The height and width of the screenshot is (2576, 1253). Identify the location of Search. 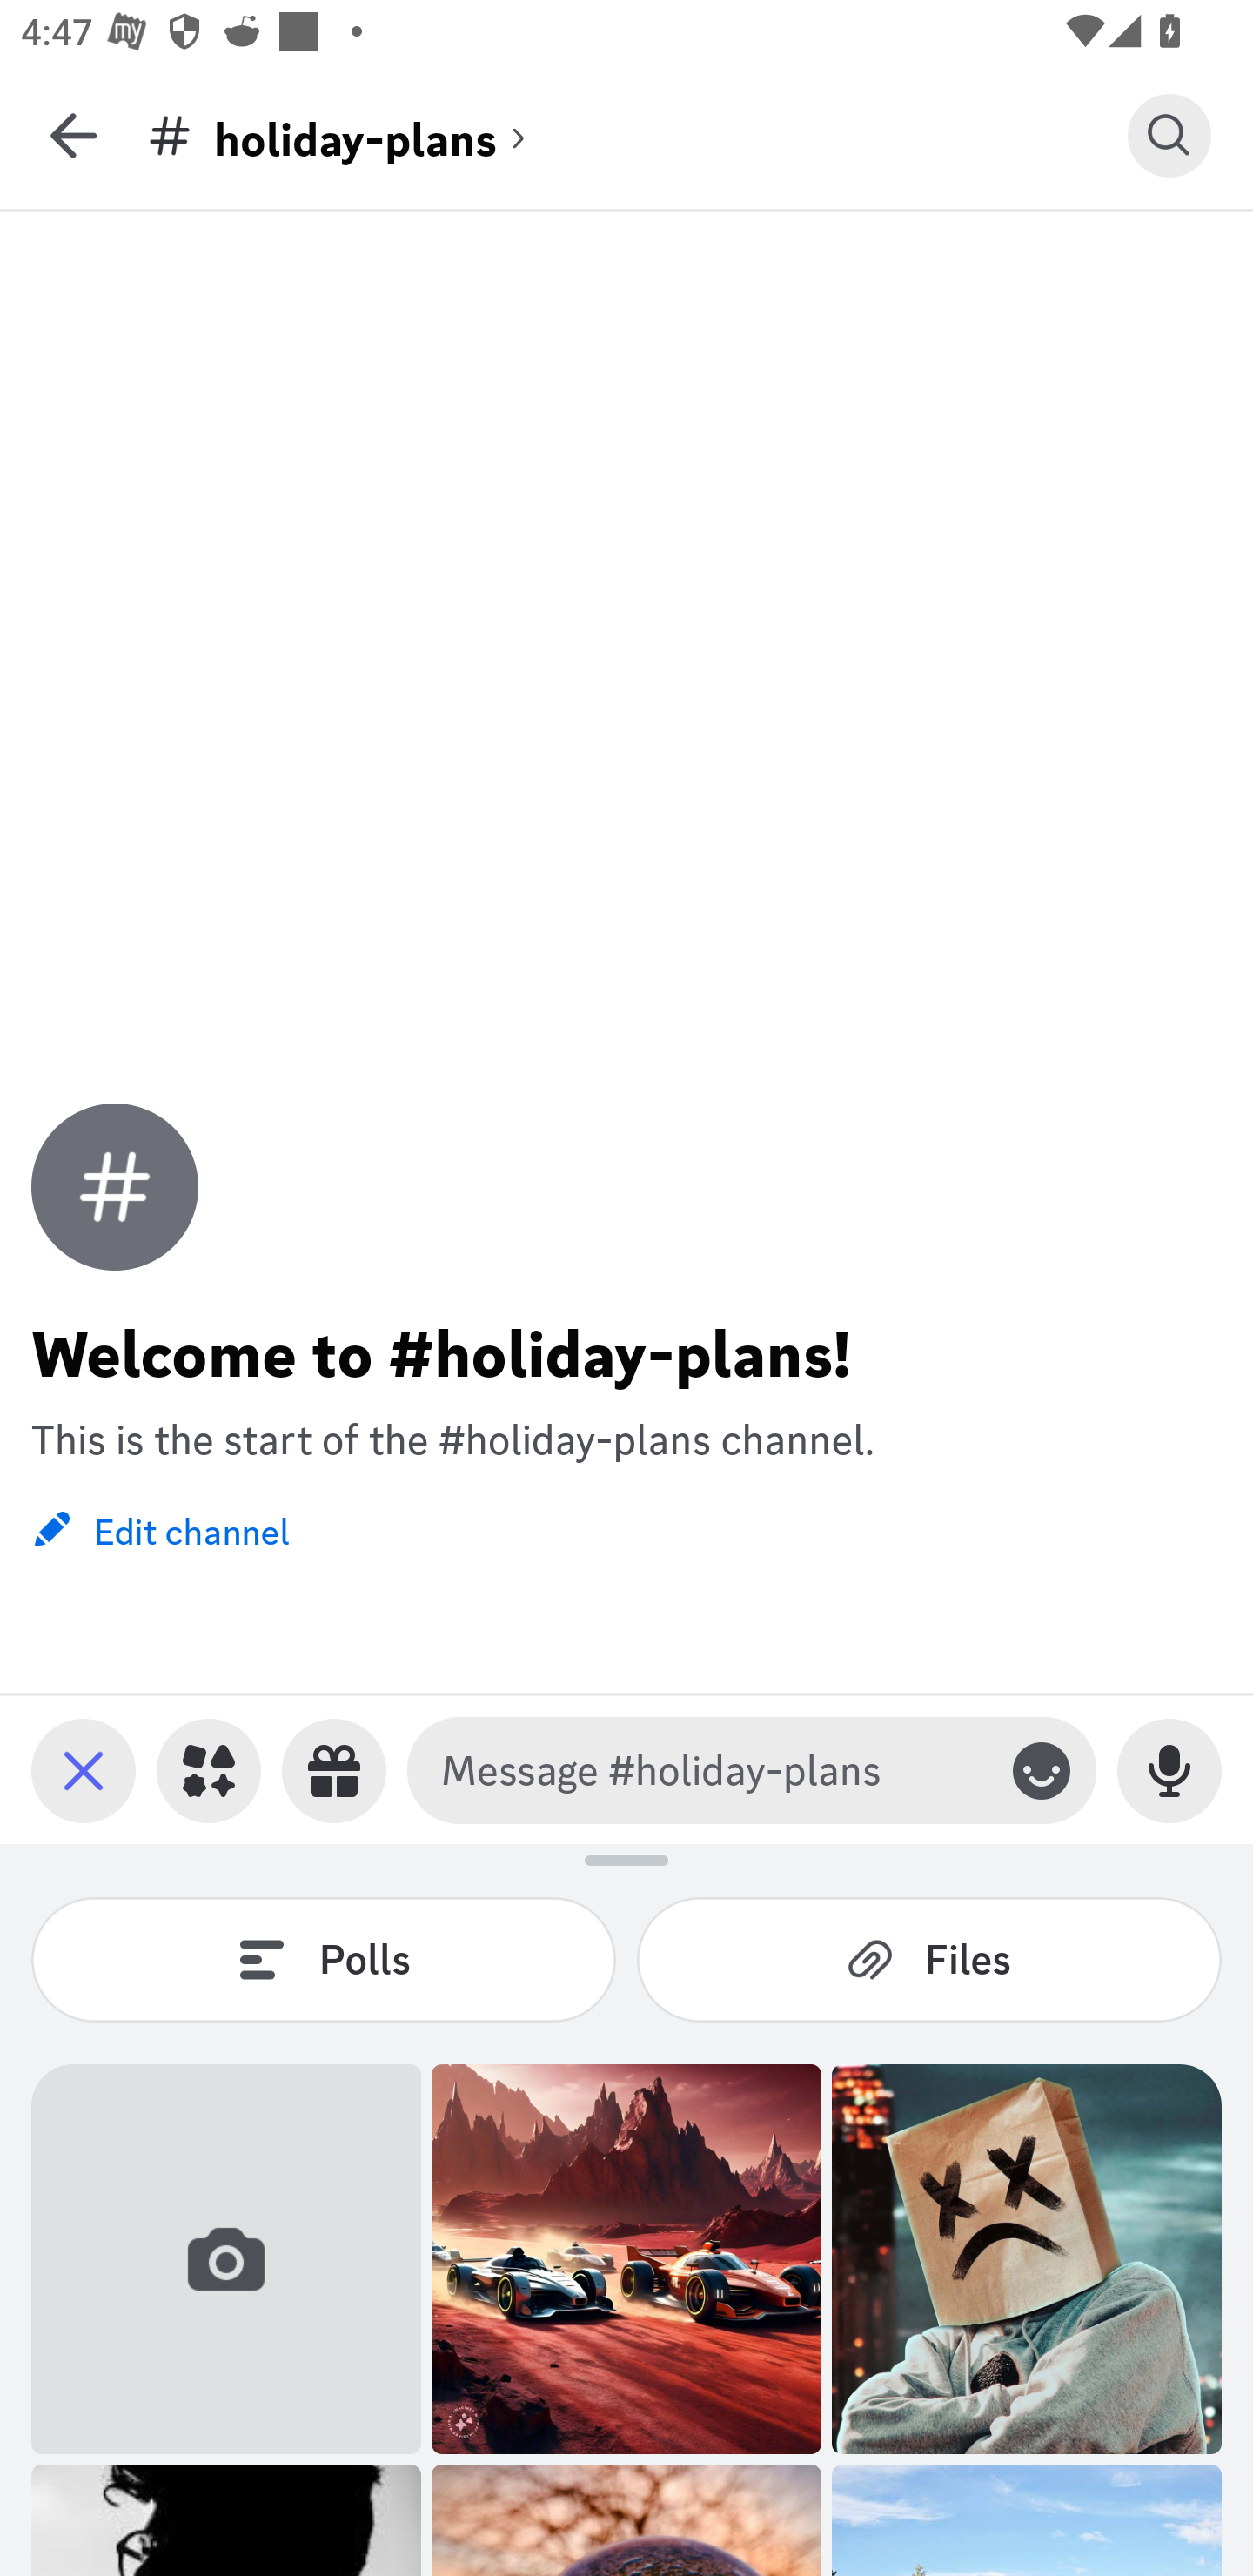
(1169, 135).